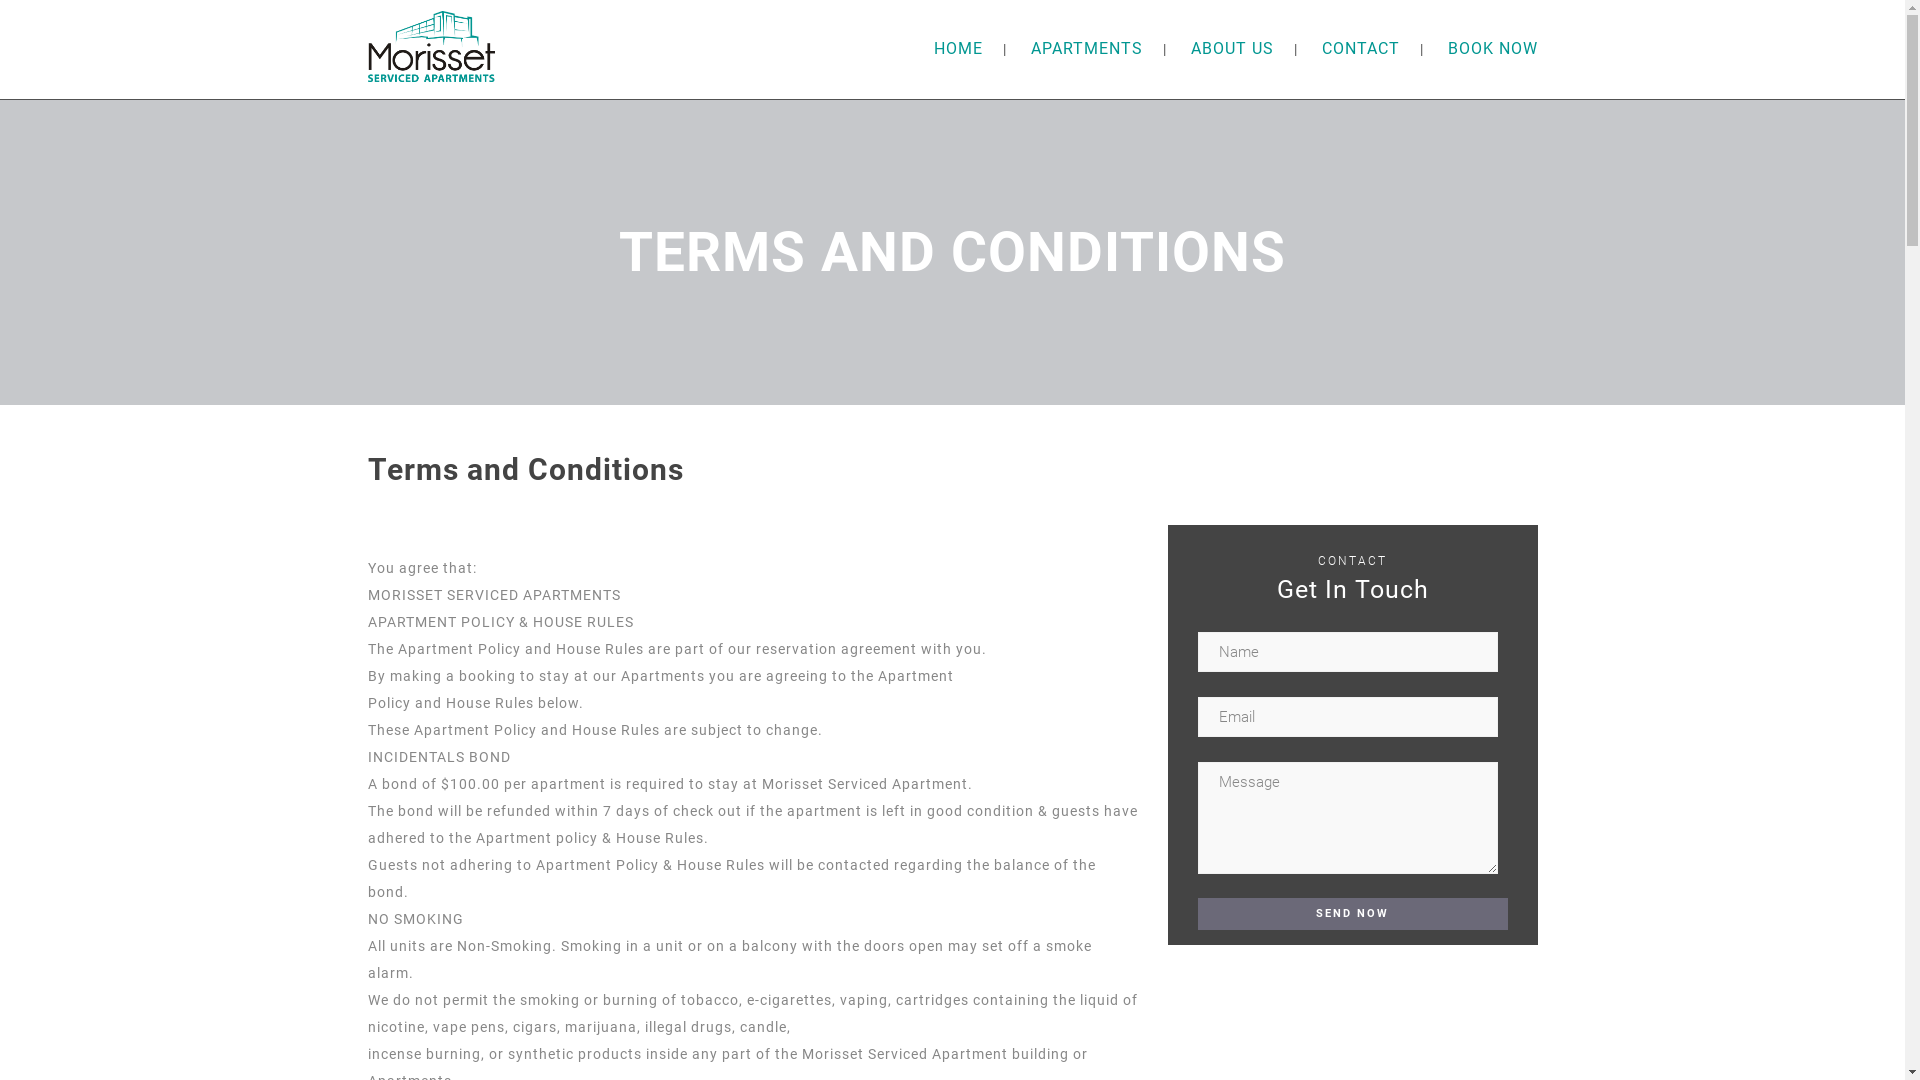 The width and height of the screenshot is (1920, 1080). Describe the element at coordinates (1086, 48) in the screenshot. I see `APARTMENTS` at that location.